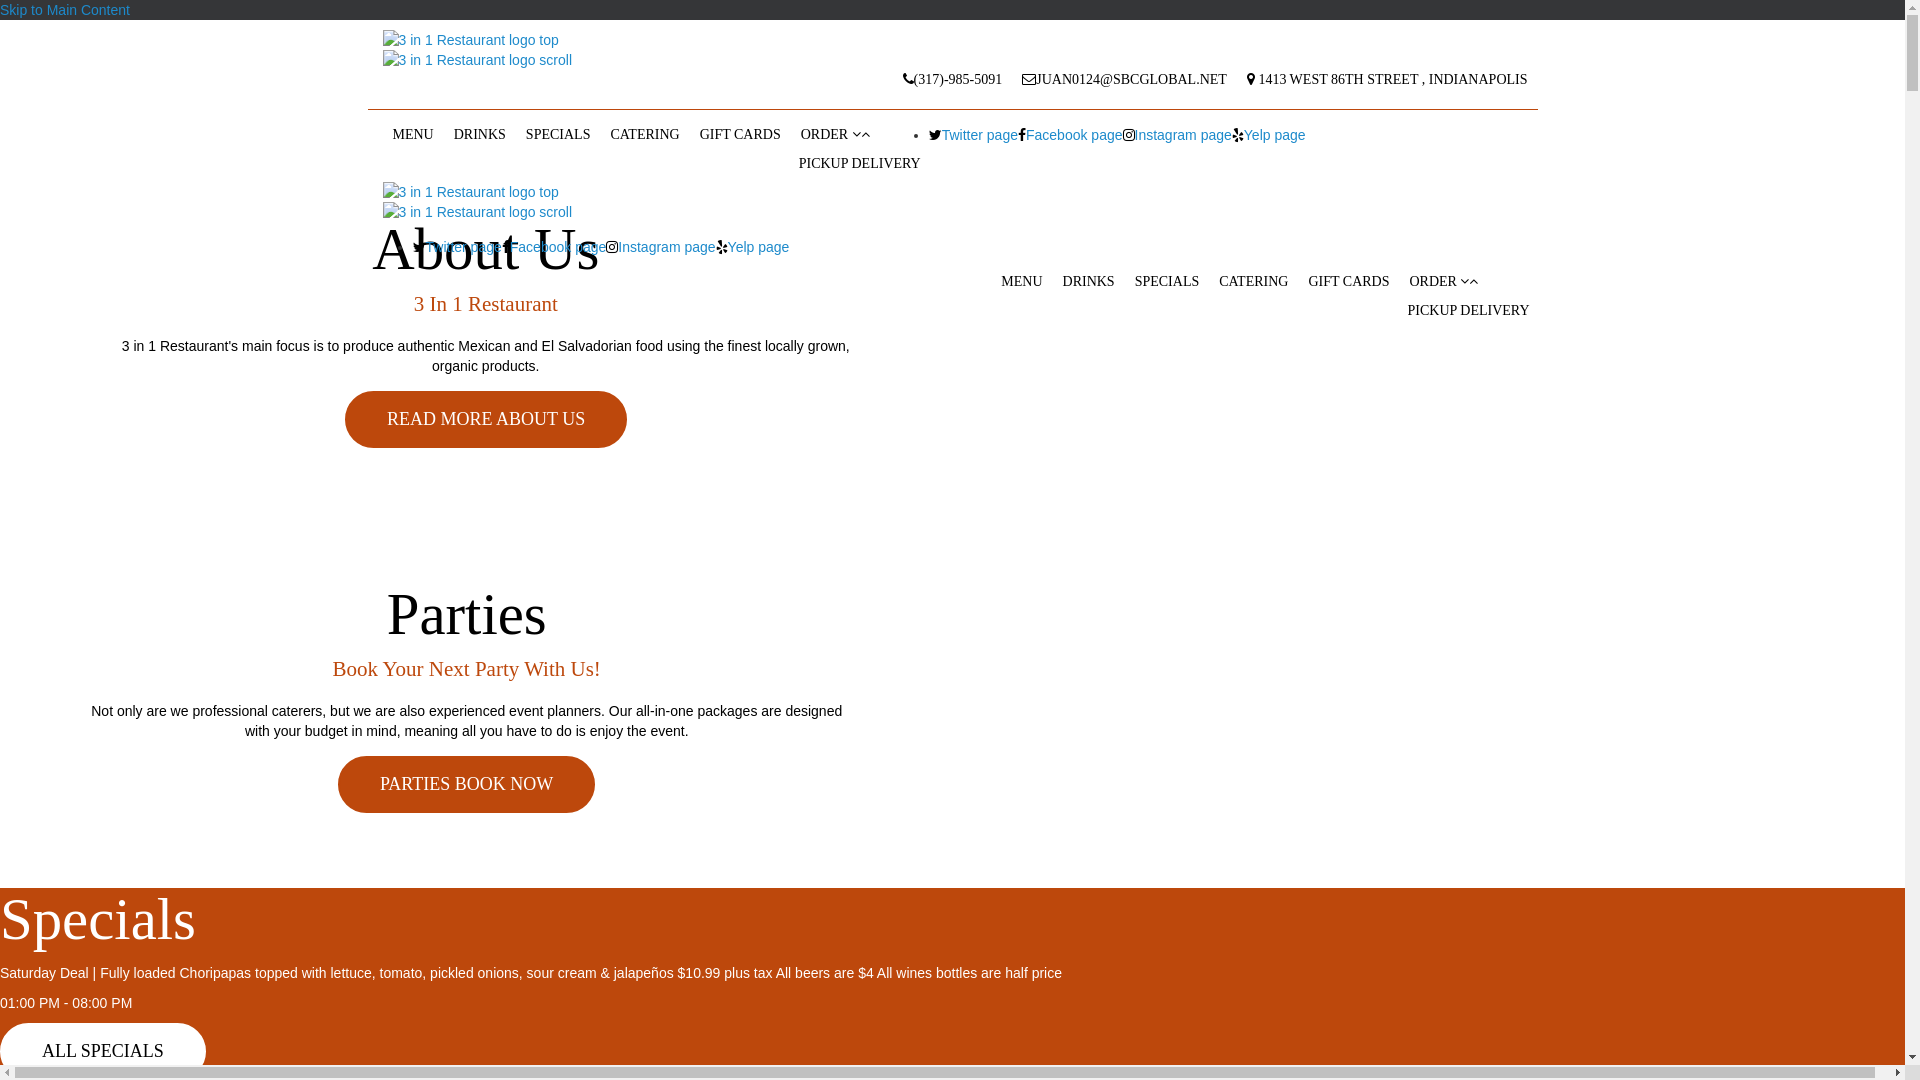 This screenshot has width=1920, height=1080. What do you see at coordinates (731, 87) in the screenshot?
I see `MAP MARKER PIN` at bounding box center [731, 87].